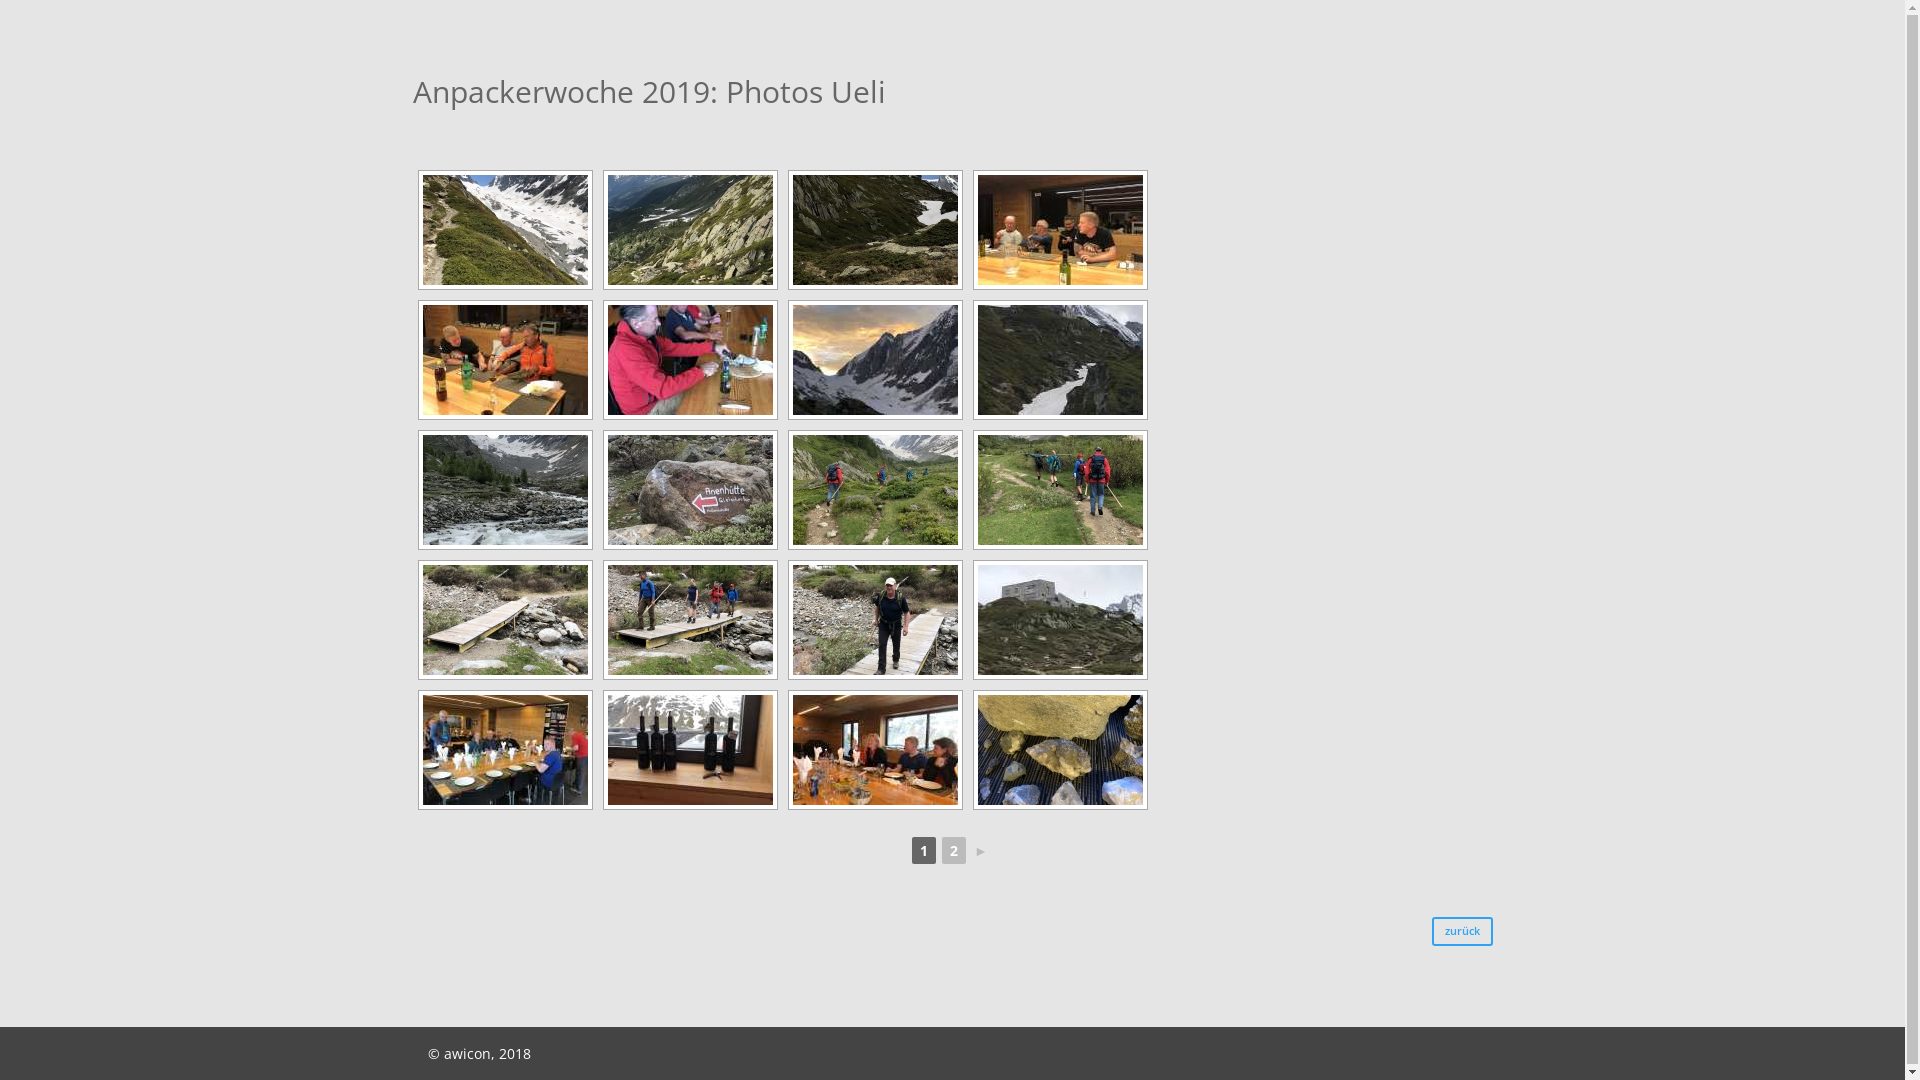  I want to click on IMG_3331-min, so click(690, 230).